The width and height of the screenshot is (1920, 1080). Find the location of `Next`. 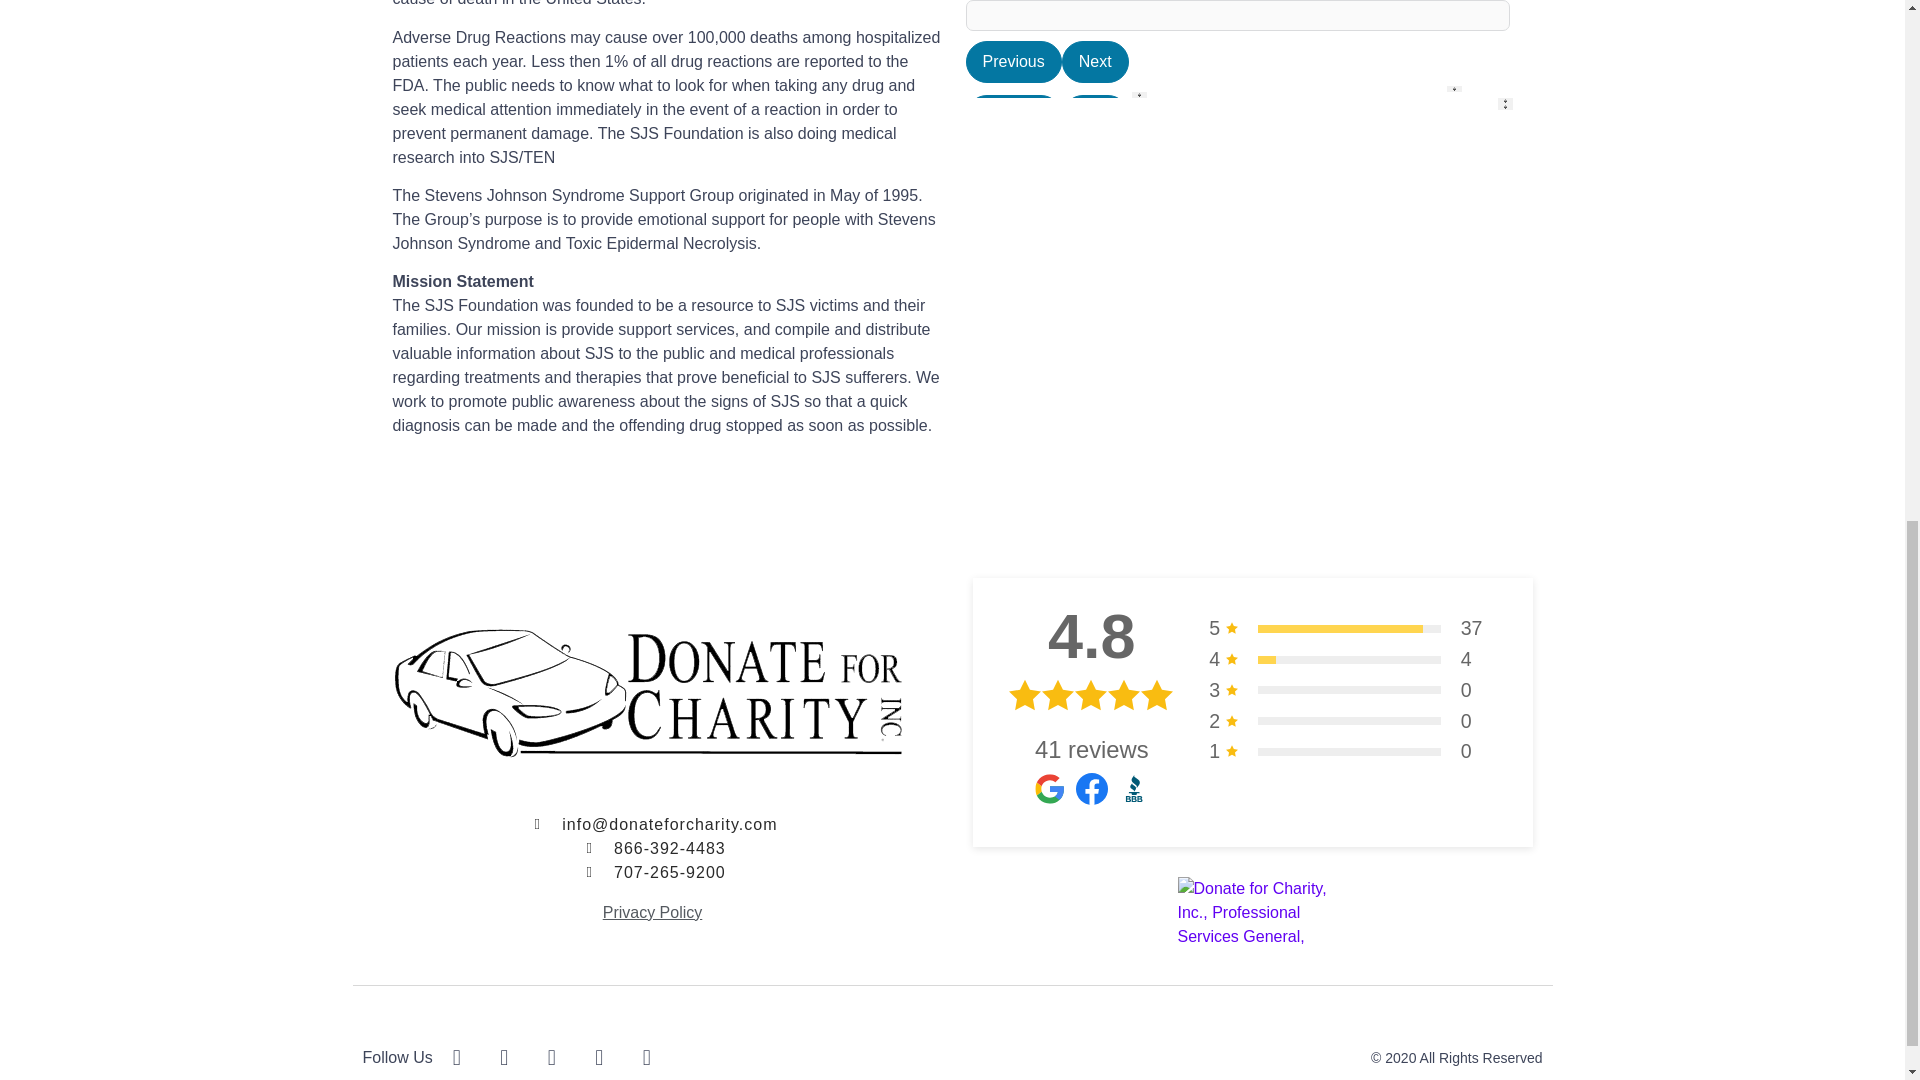

Next is located at coordinates (1094, 473).